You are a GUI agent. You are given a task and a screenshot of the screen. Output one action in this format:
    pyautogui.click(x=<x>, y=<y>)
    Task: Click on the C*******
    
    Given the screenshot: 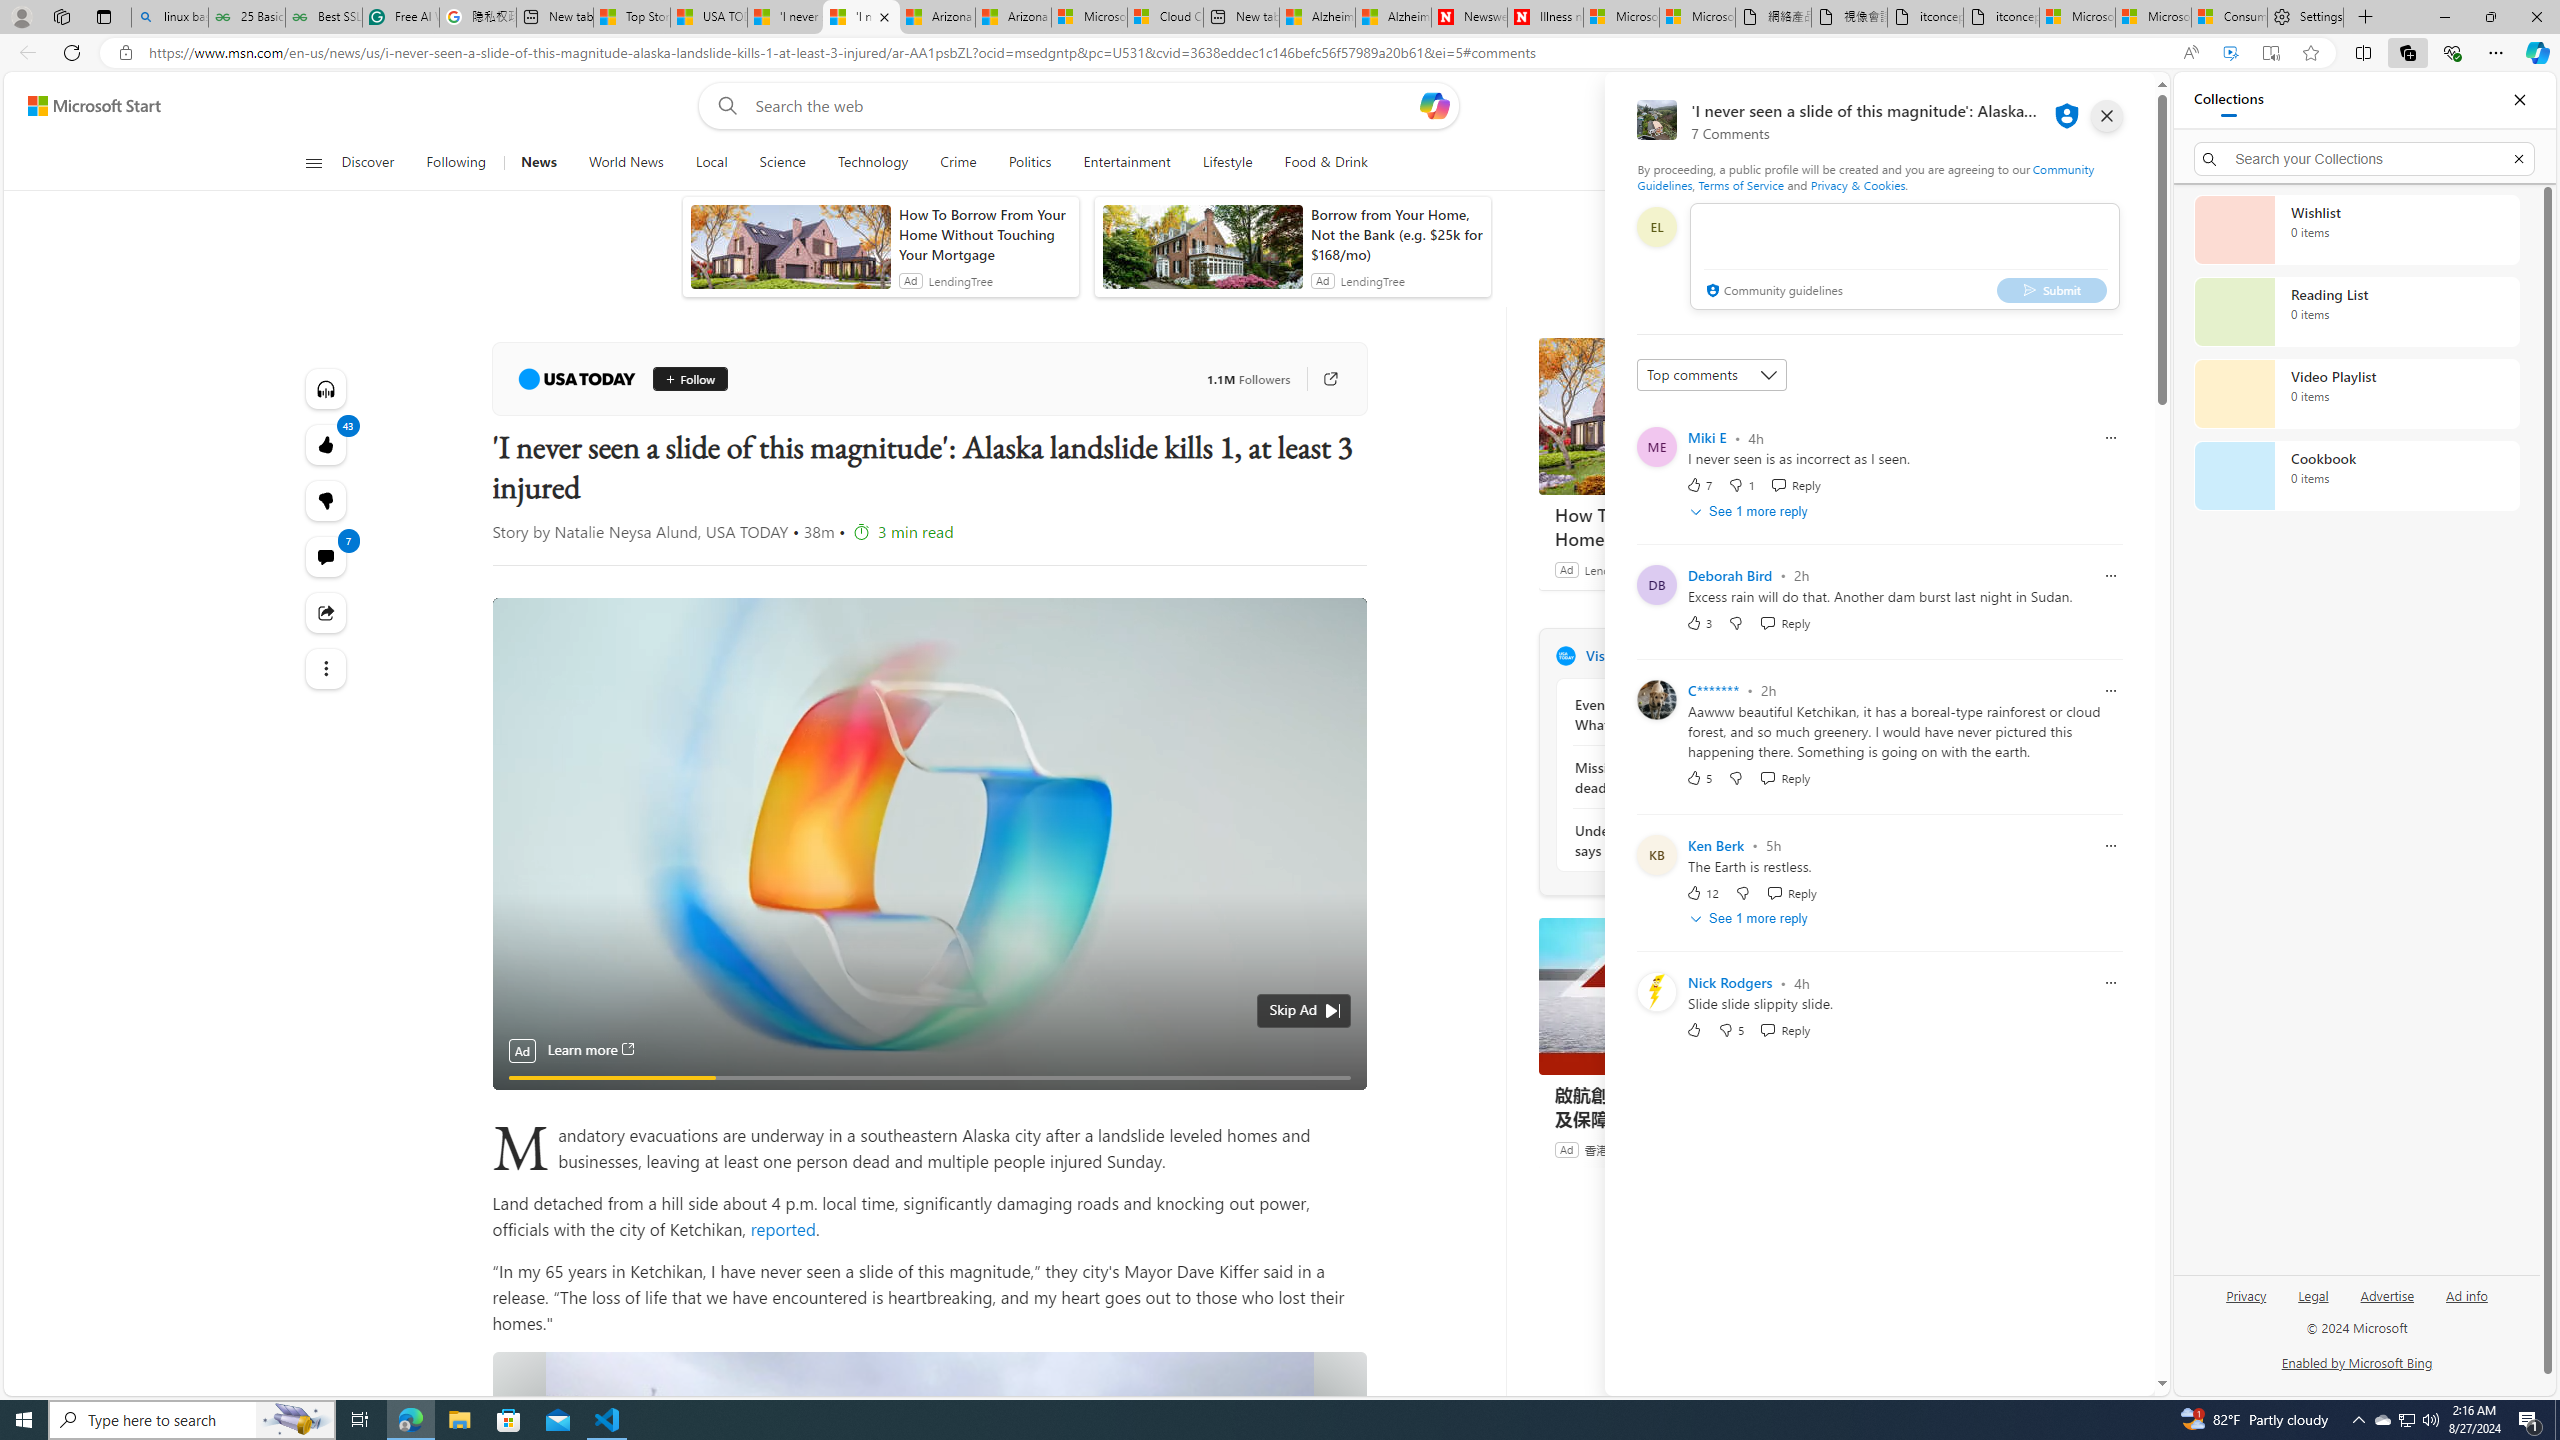 What is the action you would take?
    pyautogui.click(x=1714, y=690)
    